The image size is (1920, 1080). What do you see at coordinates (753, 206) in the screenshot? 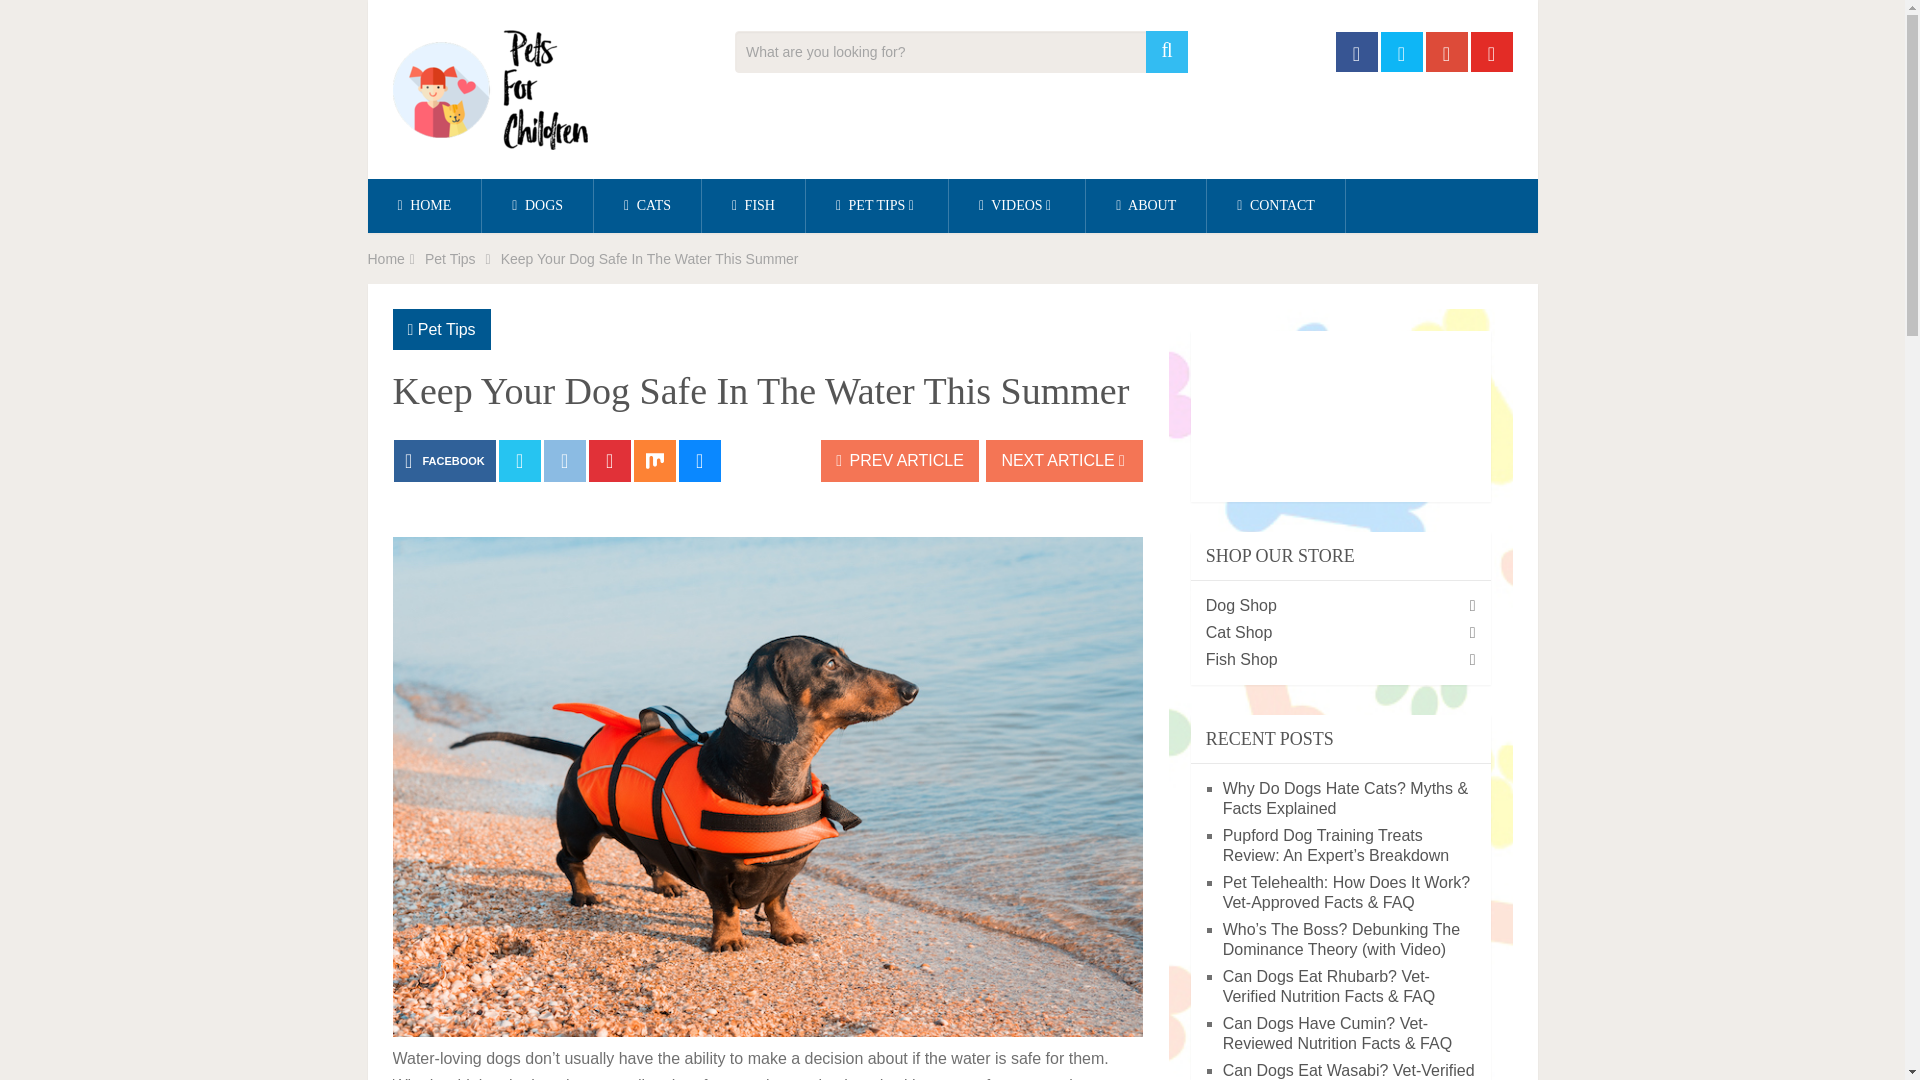
I see `FISH` at bounding box center [753, 206].